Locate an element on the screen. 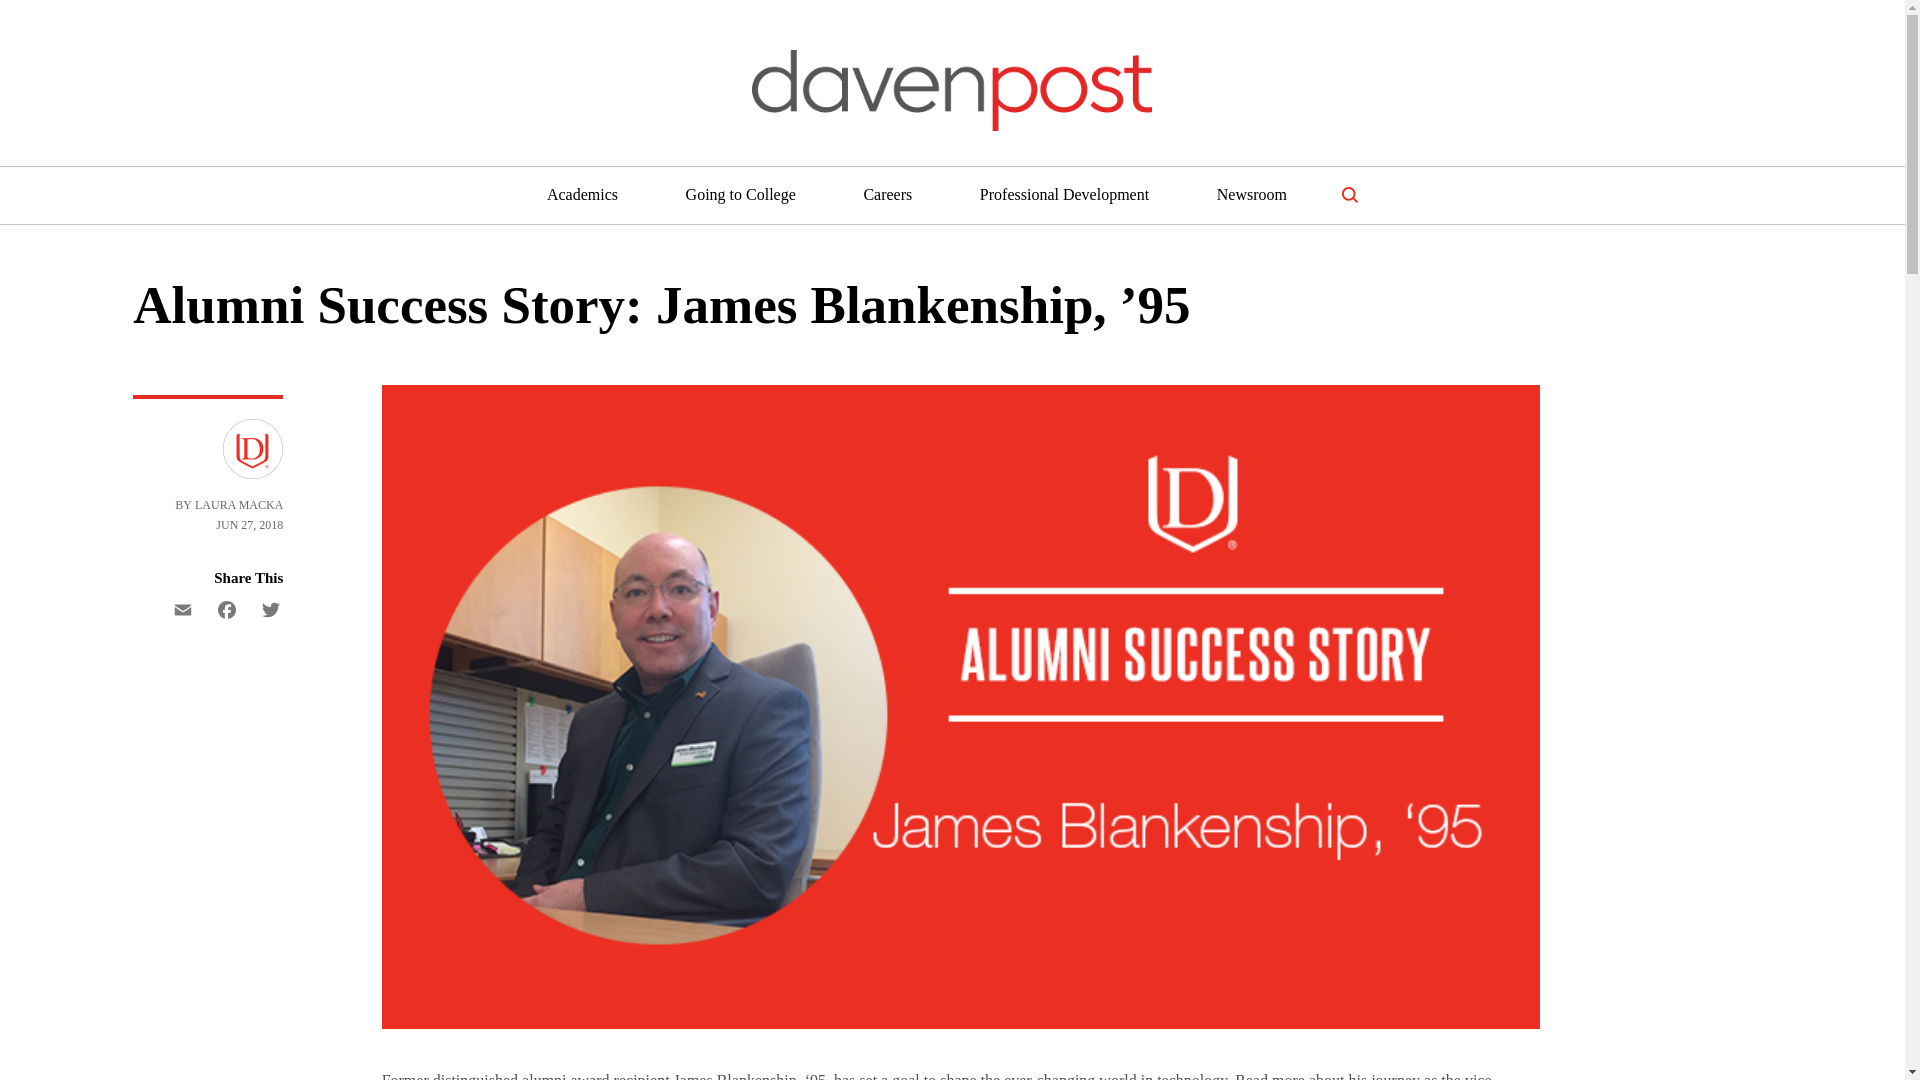  Academics is located at coordinates (582, 194).